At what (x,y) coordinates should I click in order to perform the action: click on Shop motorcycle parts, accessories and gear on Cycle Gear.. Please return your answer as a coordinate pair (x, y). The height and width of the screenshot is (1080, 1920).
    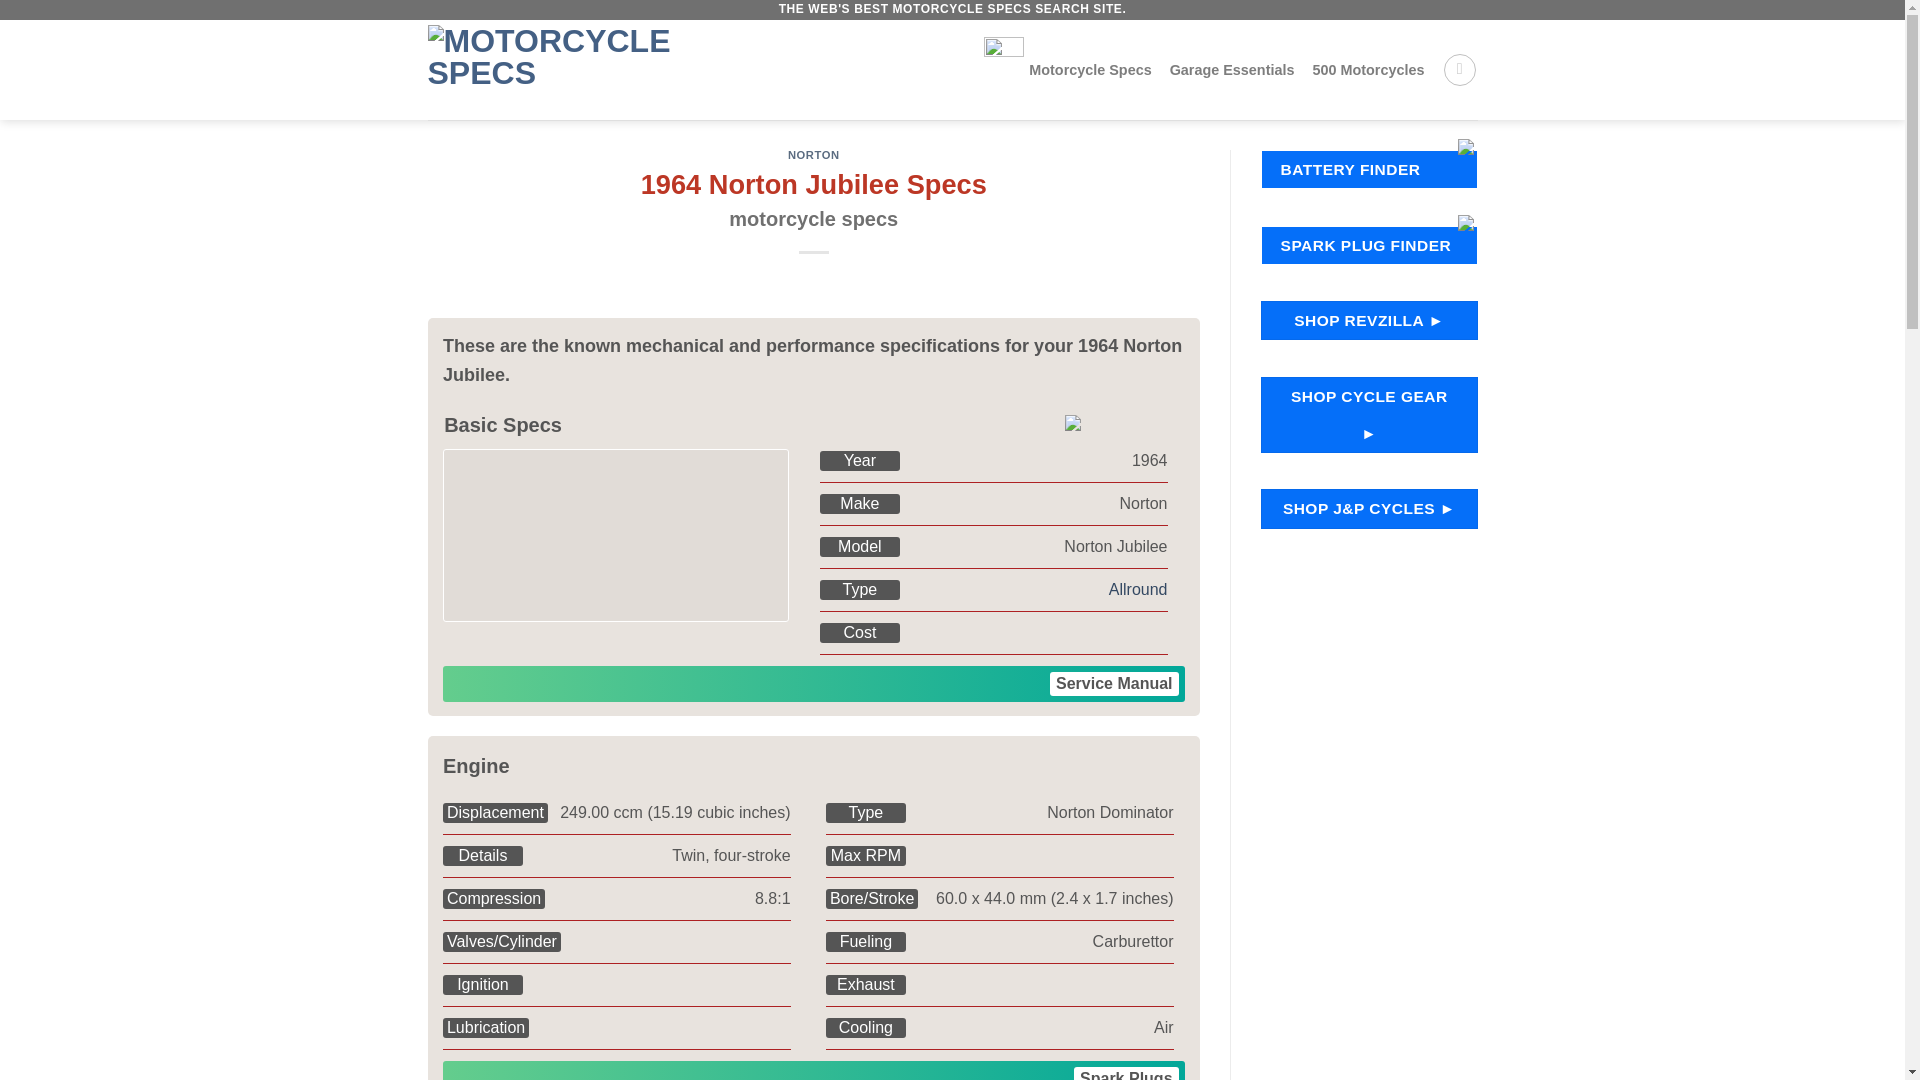
    Looking at the image, I should click on (1232, 69).